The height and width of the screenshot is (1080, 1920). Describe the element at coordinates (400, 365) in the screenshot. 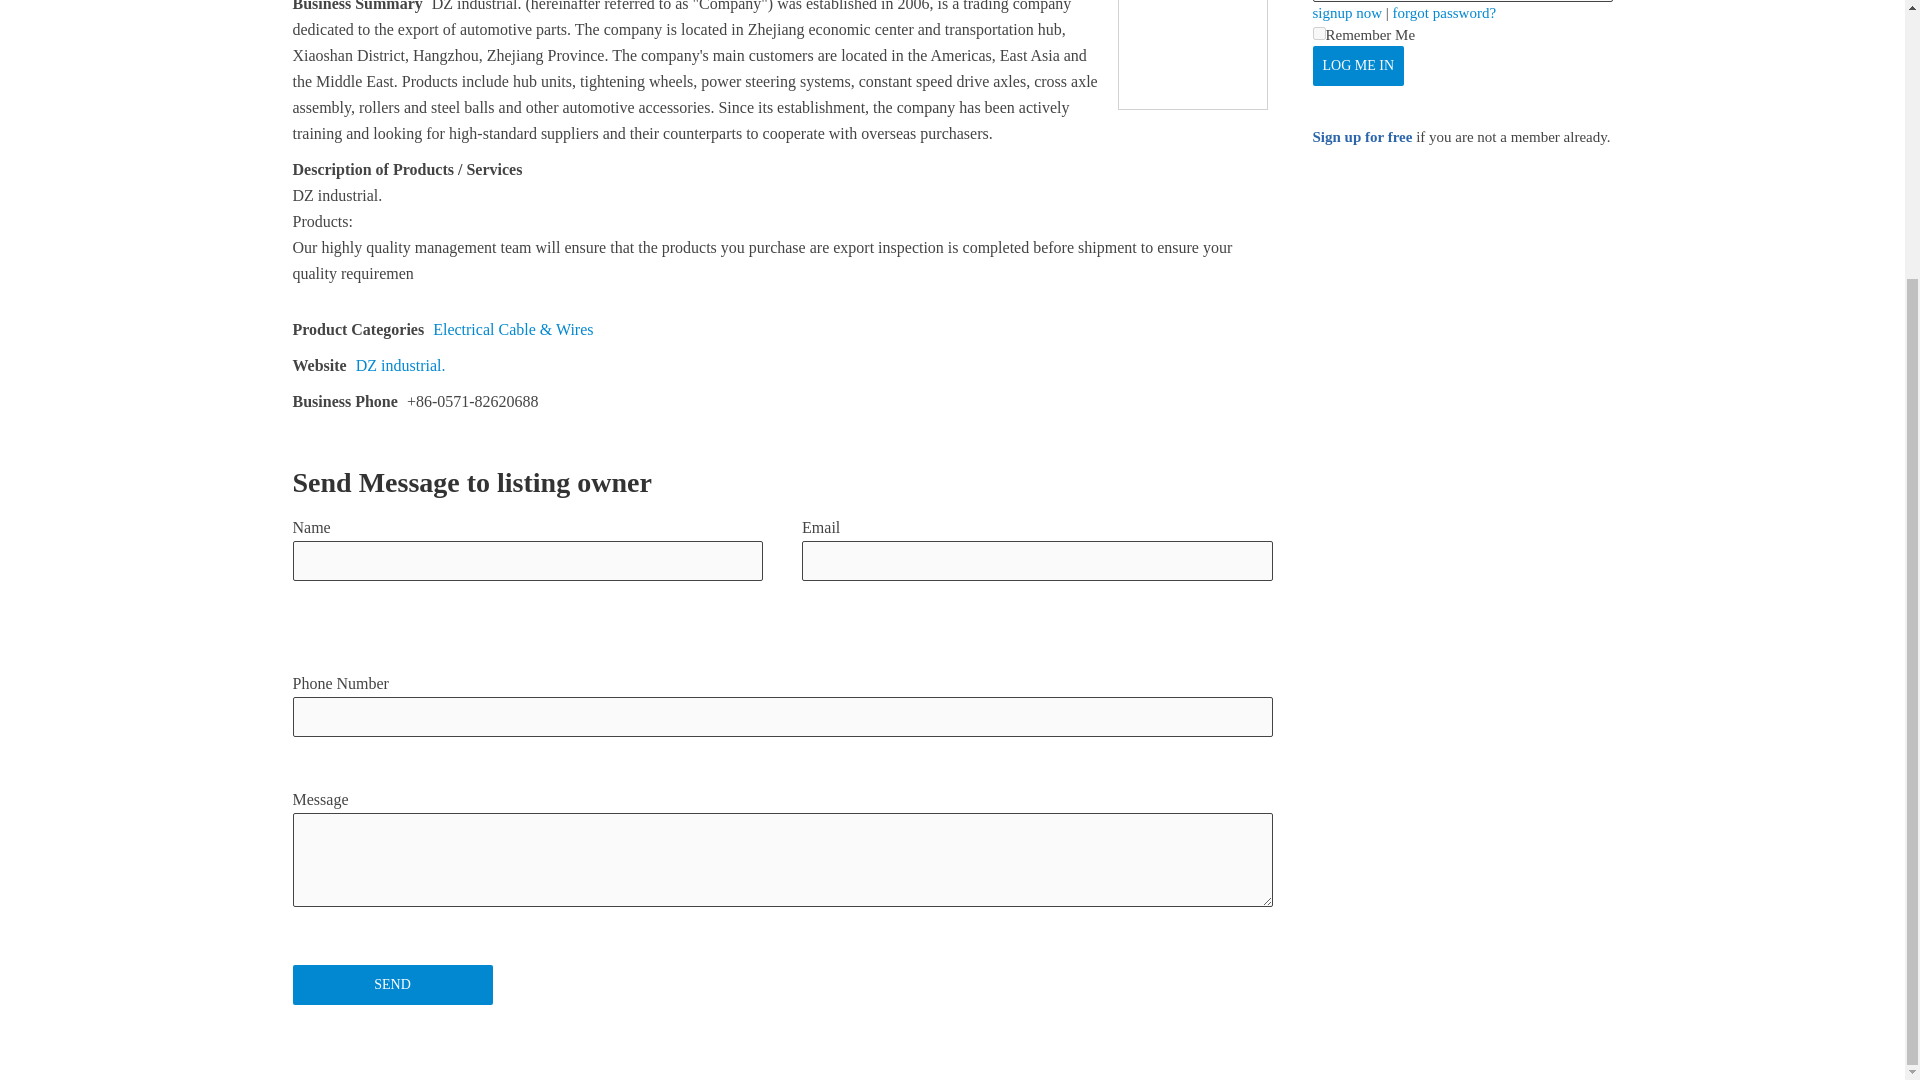

I see `DZ industrial.` at that location.